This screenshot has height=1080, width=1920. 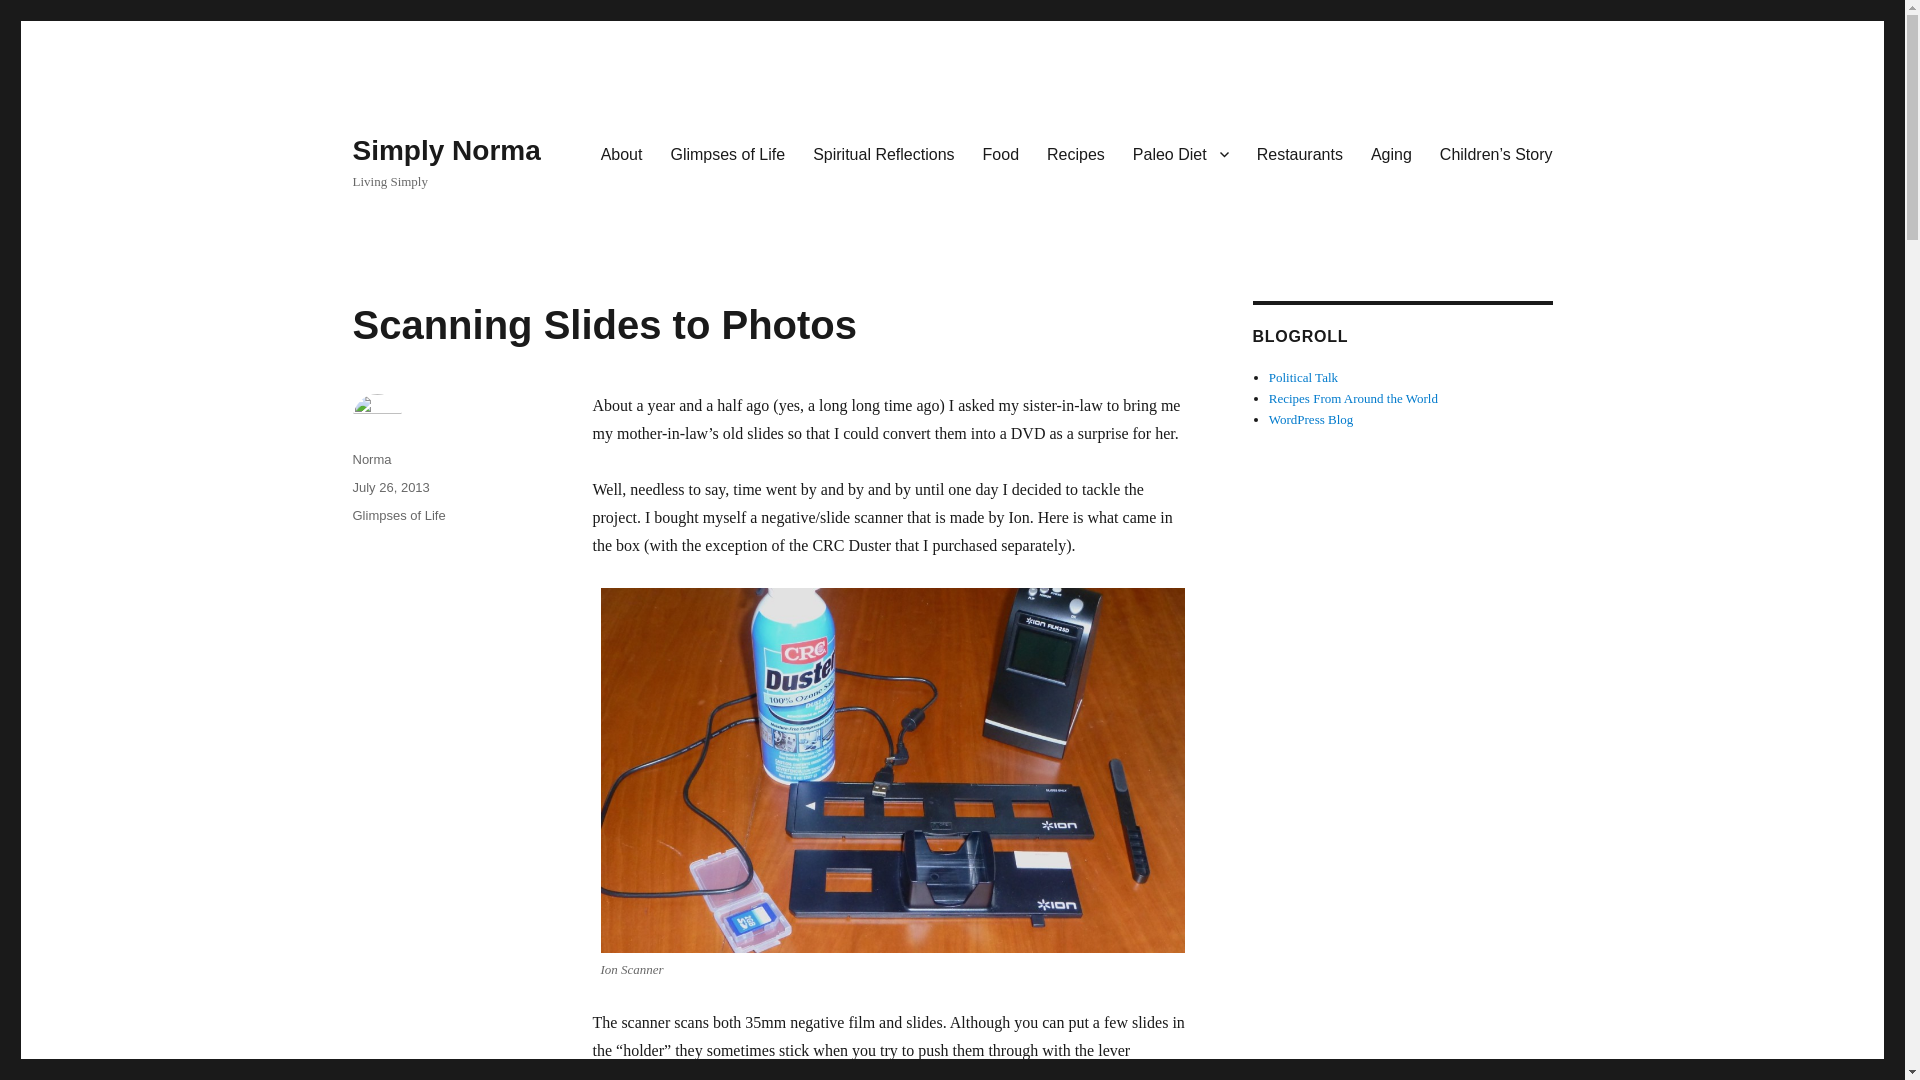 What do you see at coordinates (882, 153) in the screenshot?
I see `Spiritual Reflections` at bounding box center [882, 153].